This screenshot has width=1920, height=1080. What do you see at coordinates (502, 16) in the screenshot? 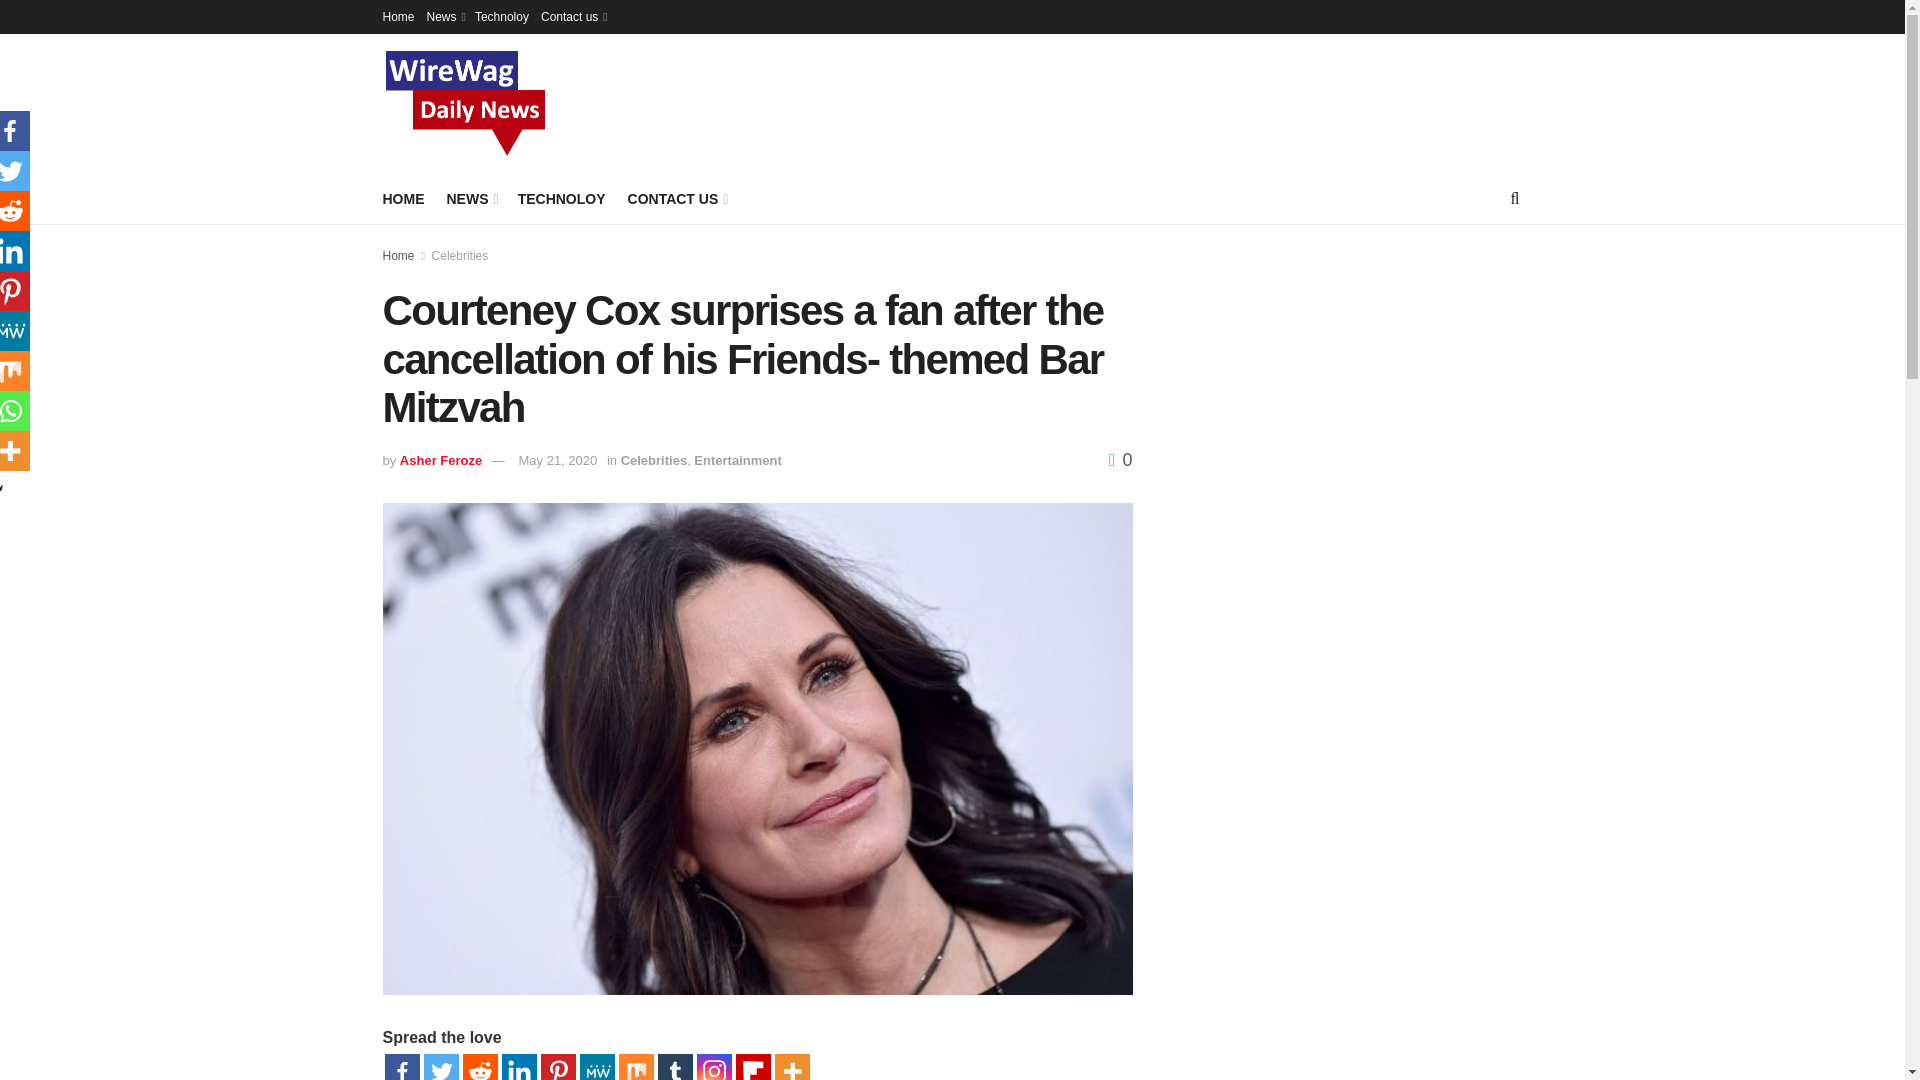
I see `Technoloy` at bounding box center [502, 16].